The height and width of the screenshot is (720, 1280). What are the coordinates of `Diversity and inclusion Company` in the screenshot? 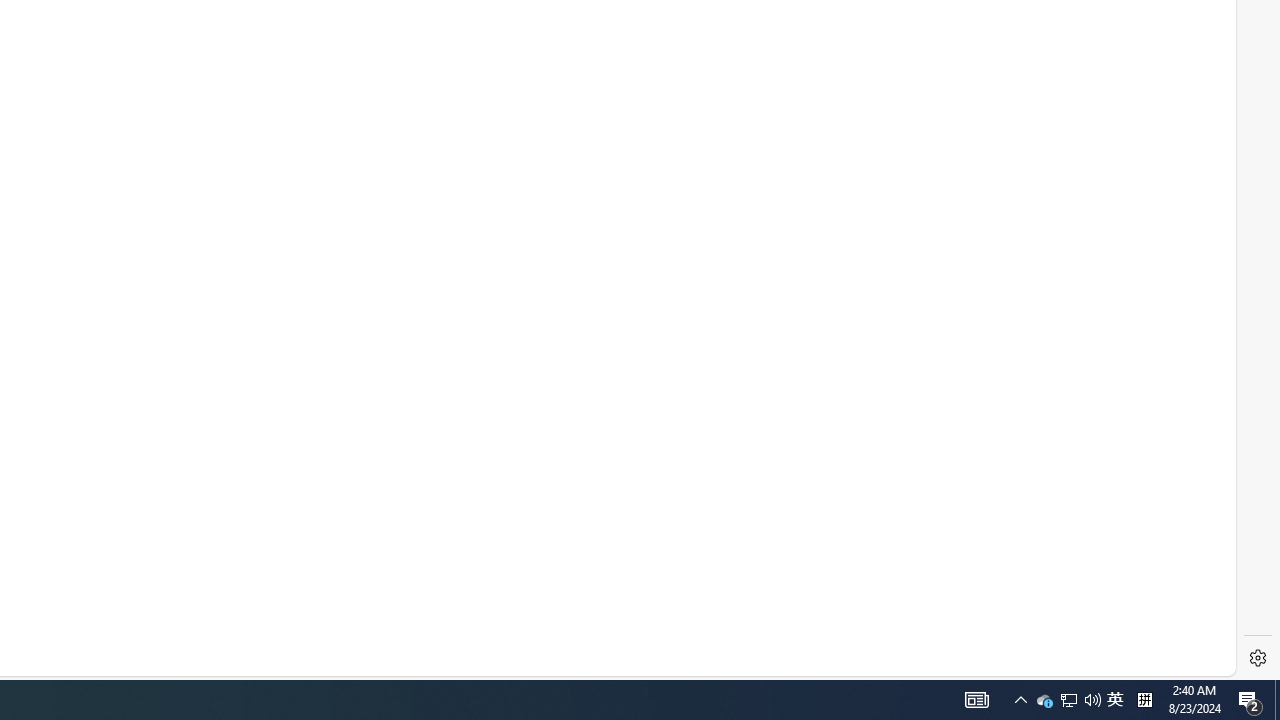 It's located at (579, 500).